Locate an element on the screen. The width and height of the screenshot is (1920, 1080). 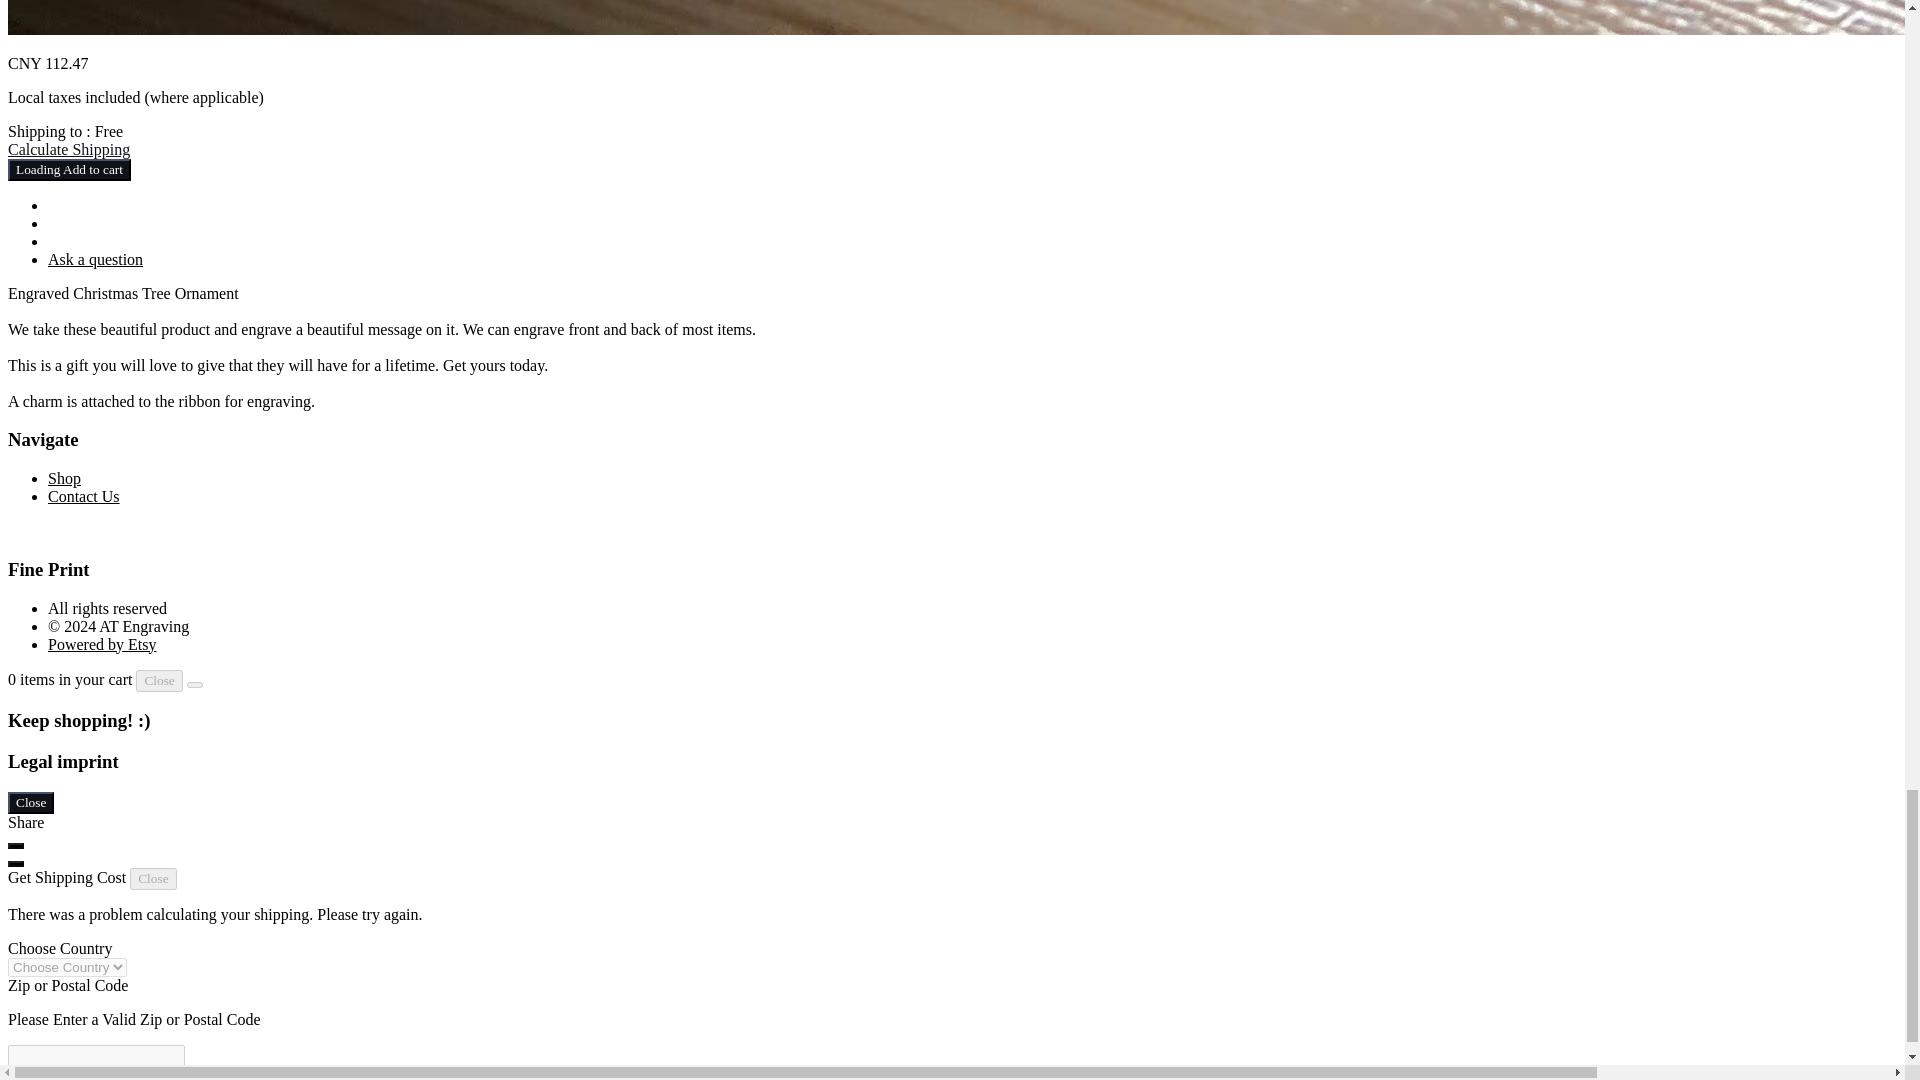
Close is located at coordinates (153, 878).